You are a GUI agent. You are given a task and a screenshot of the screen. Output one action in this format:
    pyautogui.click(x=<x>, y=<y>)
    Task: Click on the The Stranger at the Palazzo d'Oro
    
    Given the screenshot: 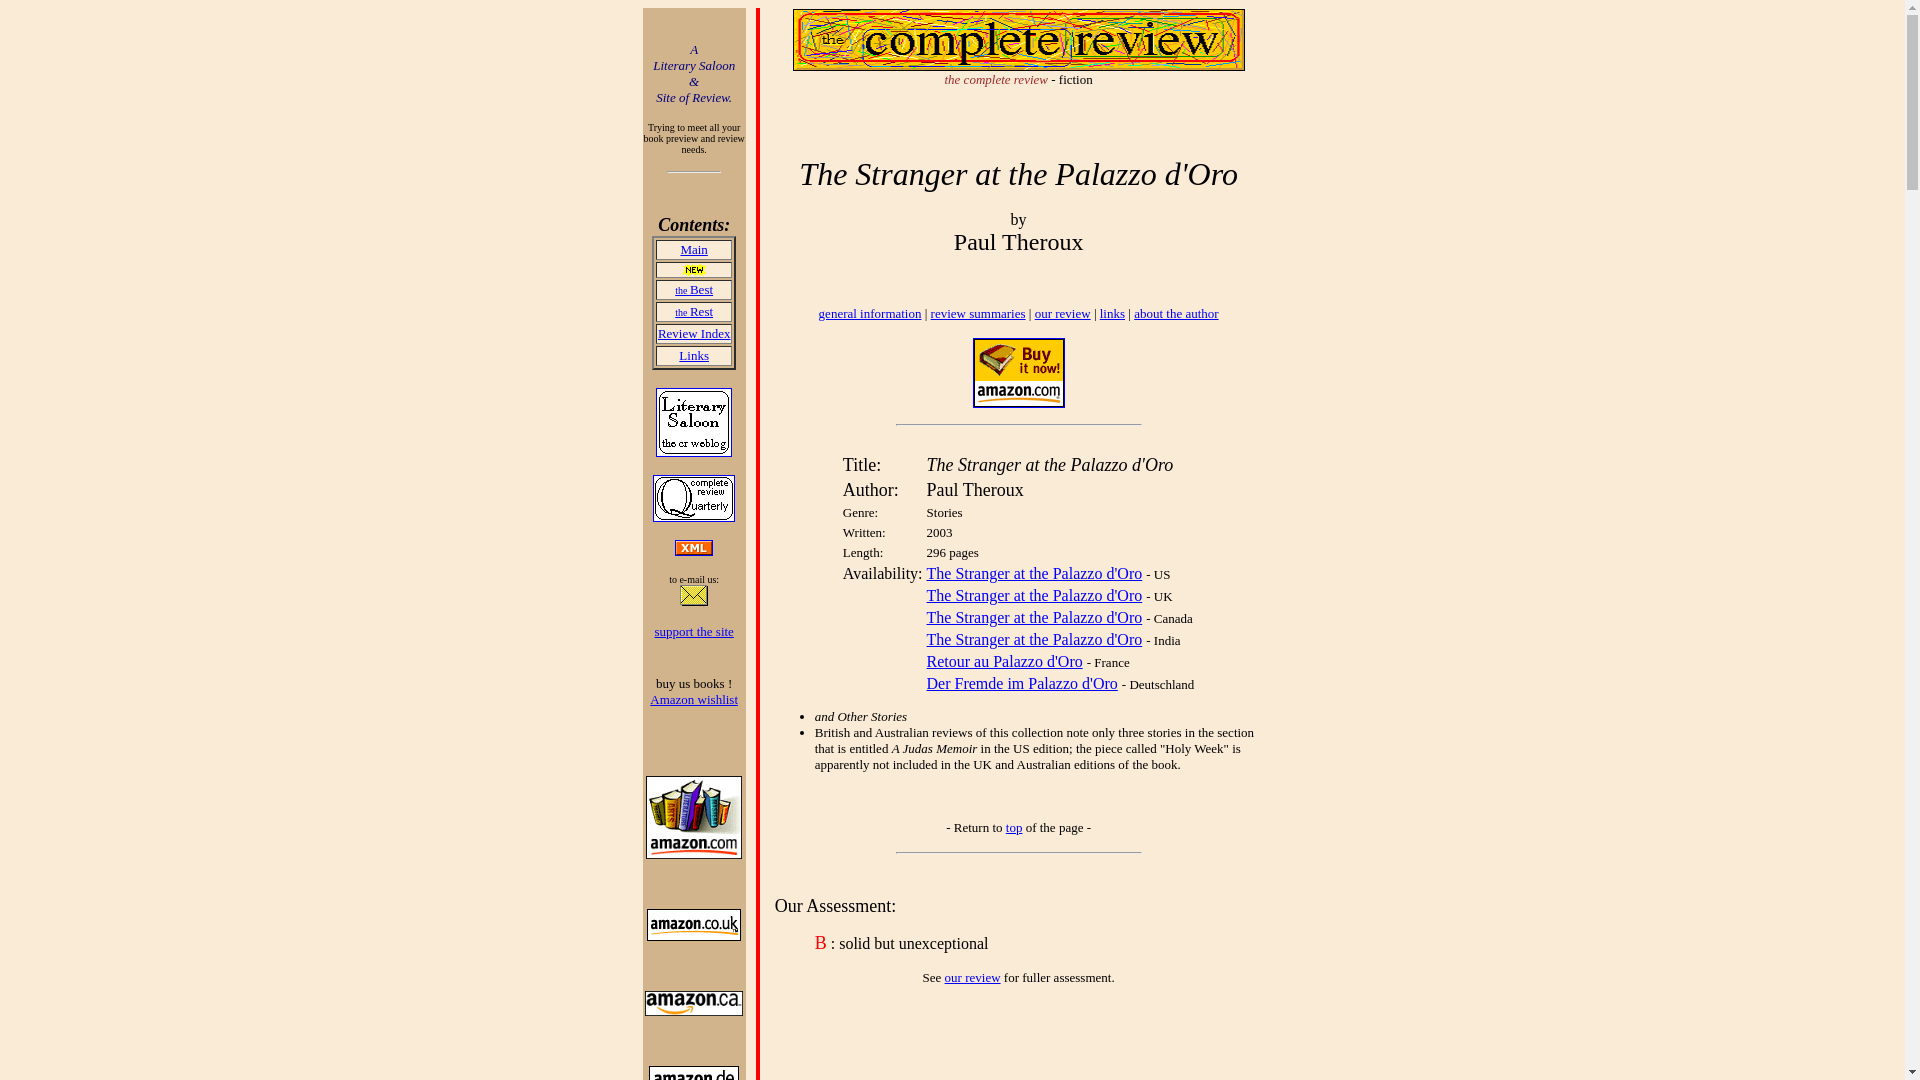 What is the action you would take?
    pyautogui.click(x=1034, y=595)
    